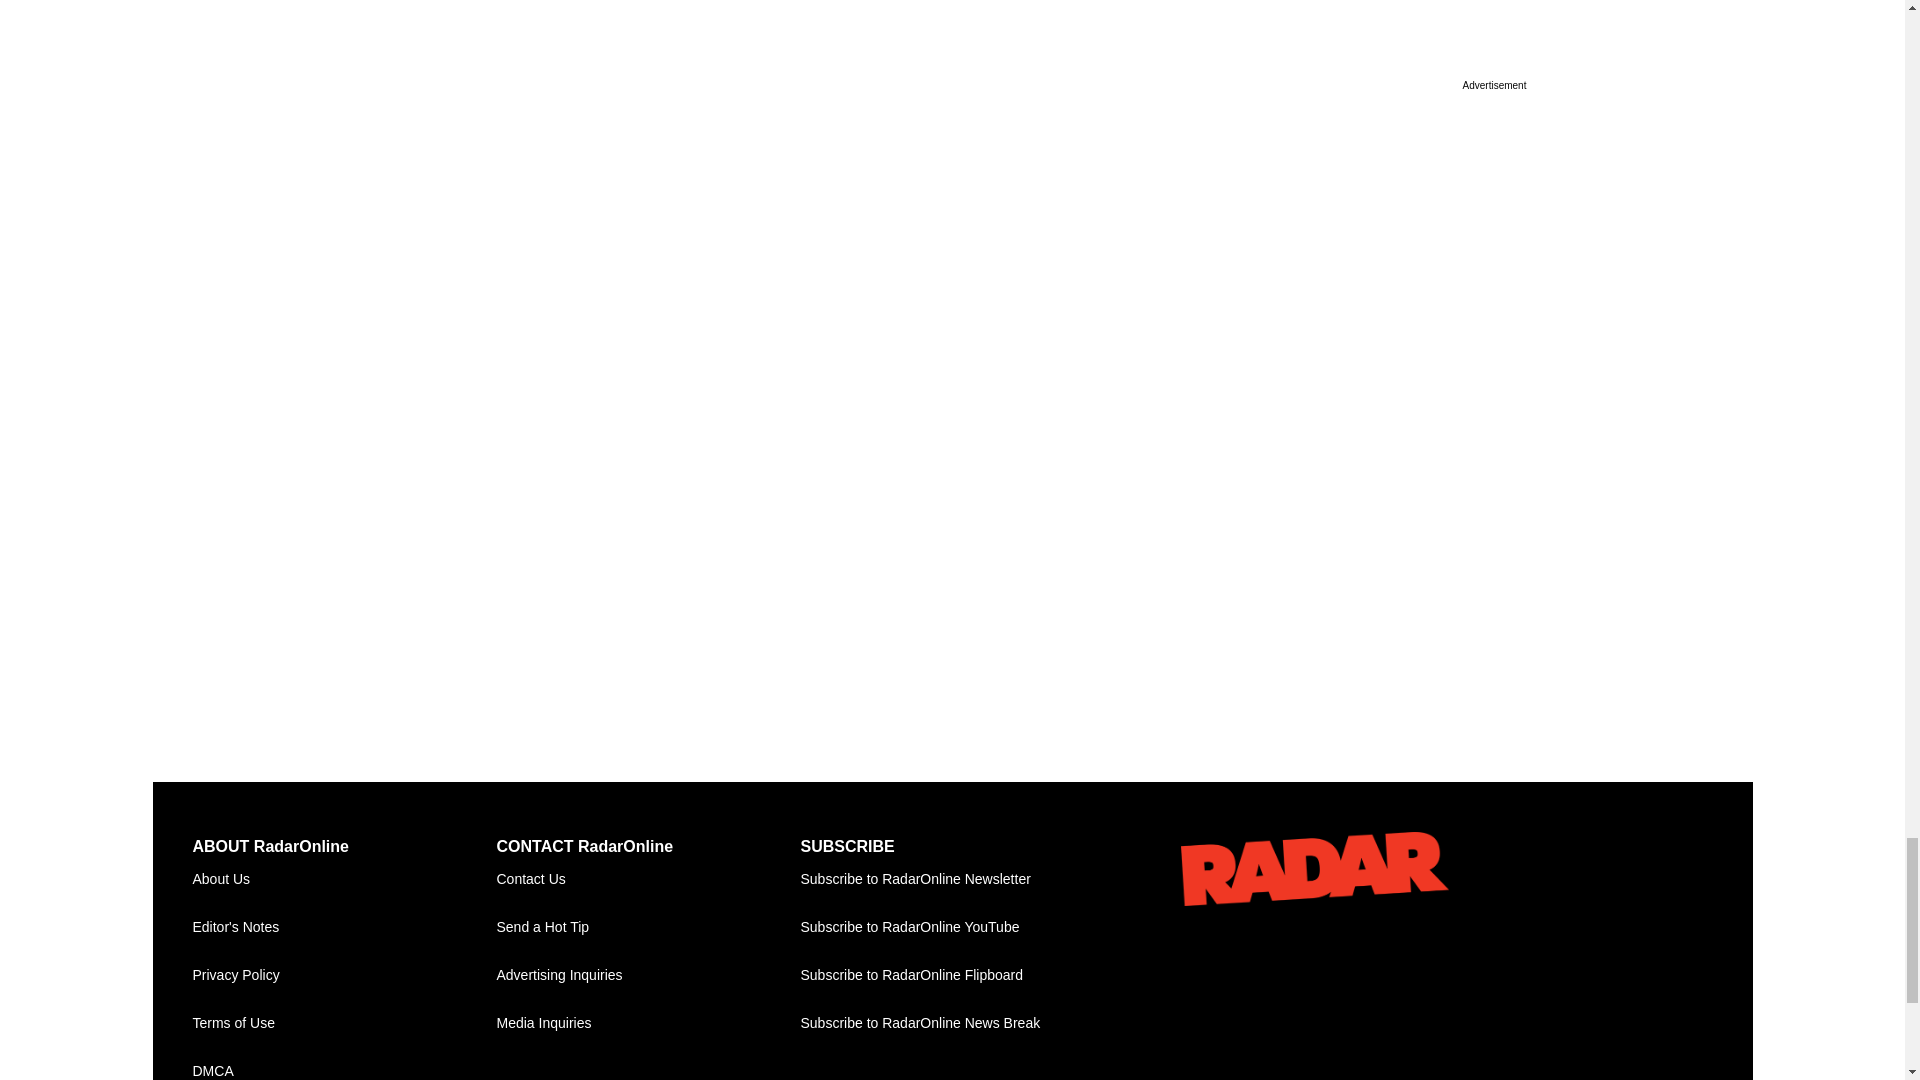 The height and width of the screenshot is (1080, 1920). I want to click on Editor's Notes, so click(344, 927).